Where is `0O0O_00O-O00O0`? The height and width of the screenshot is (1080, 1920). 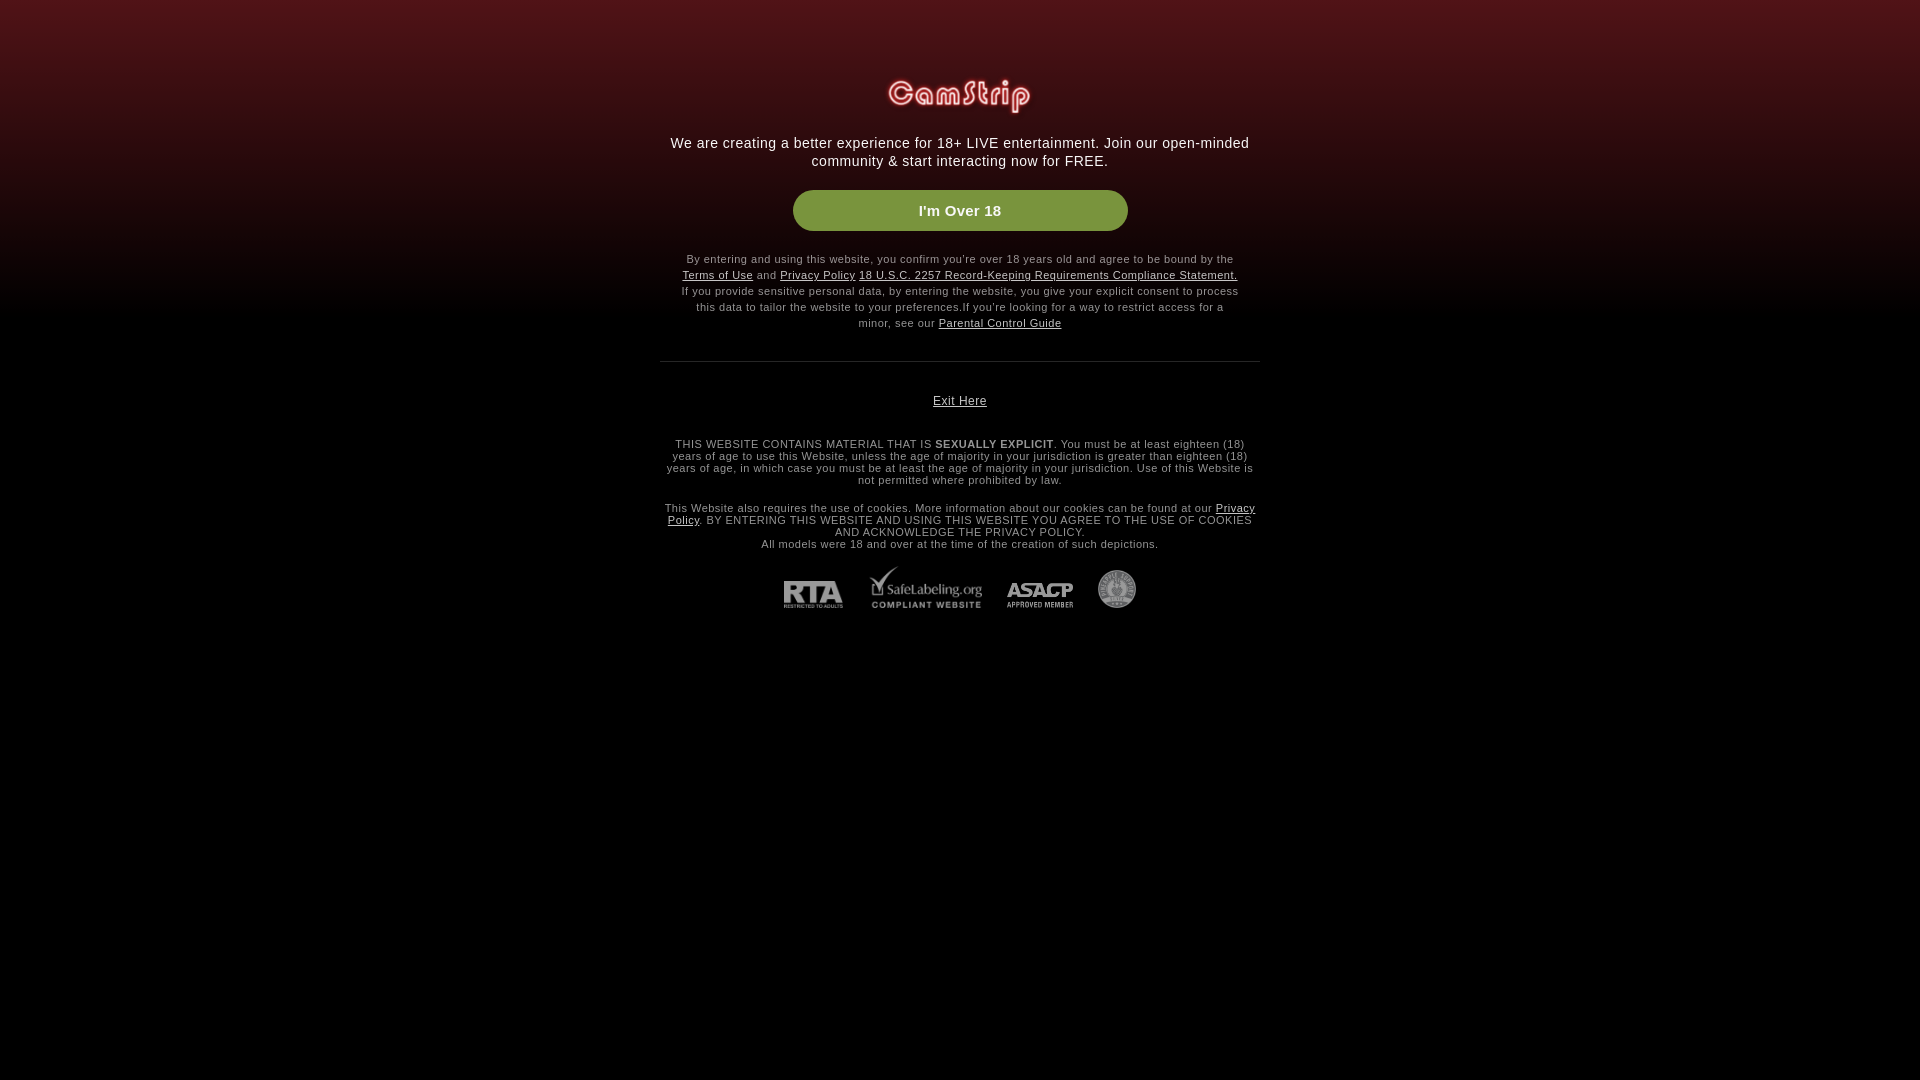
0O0O_00O-O00O0 is located at coordinates (932, 579).